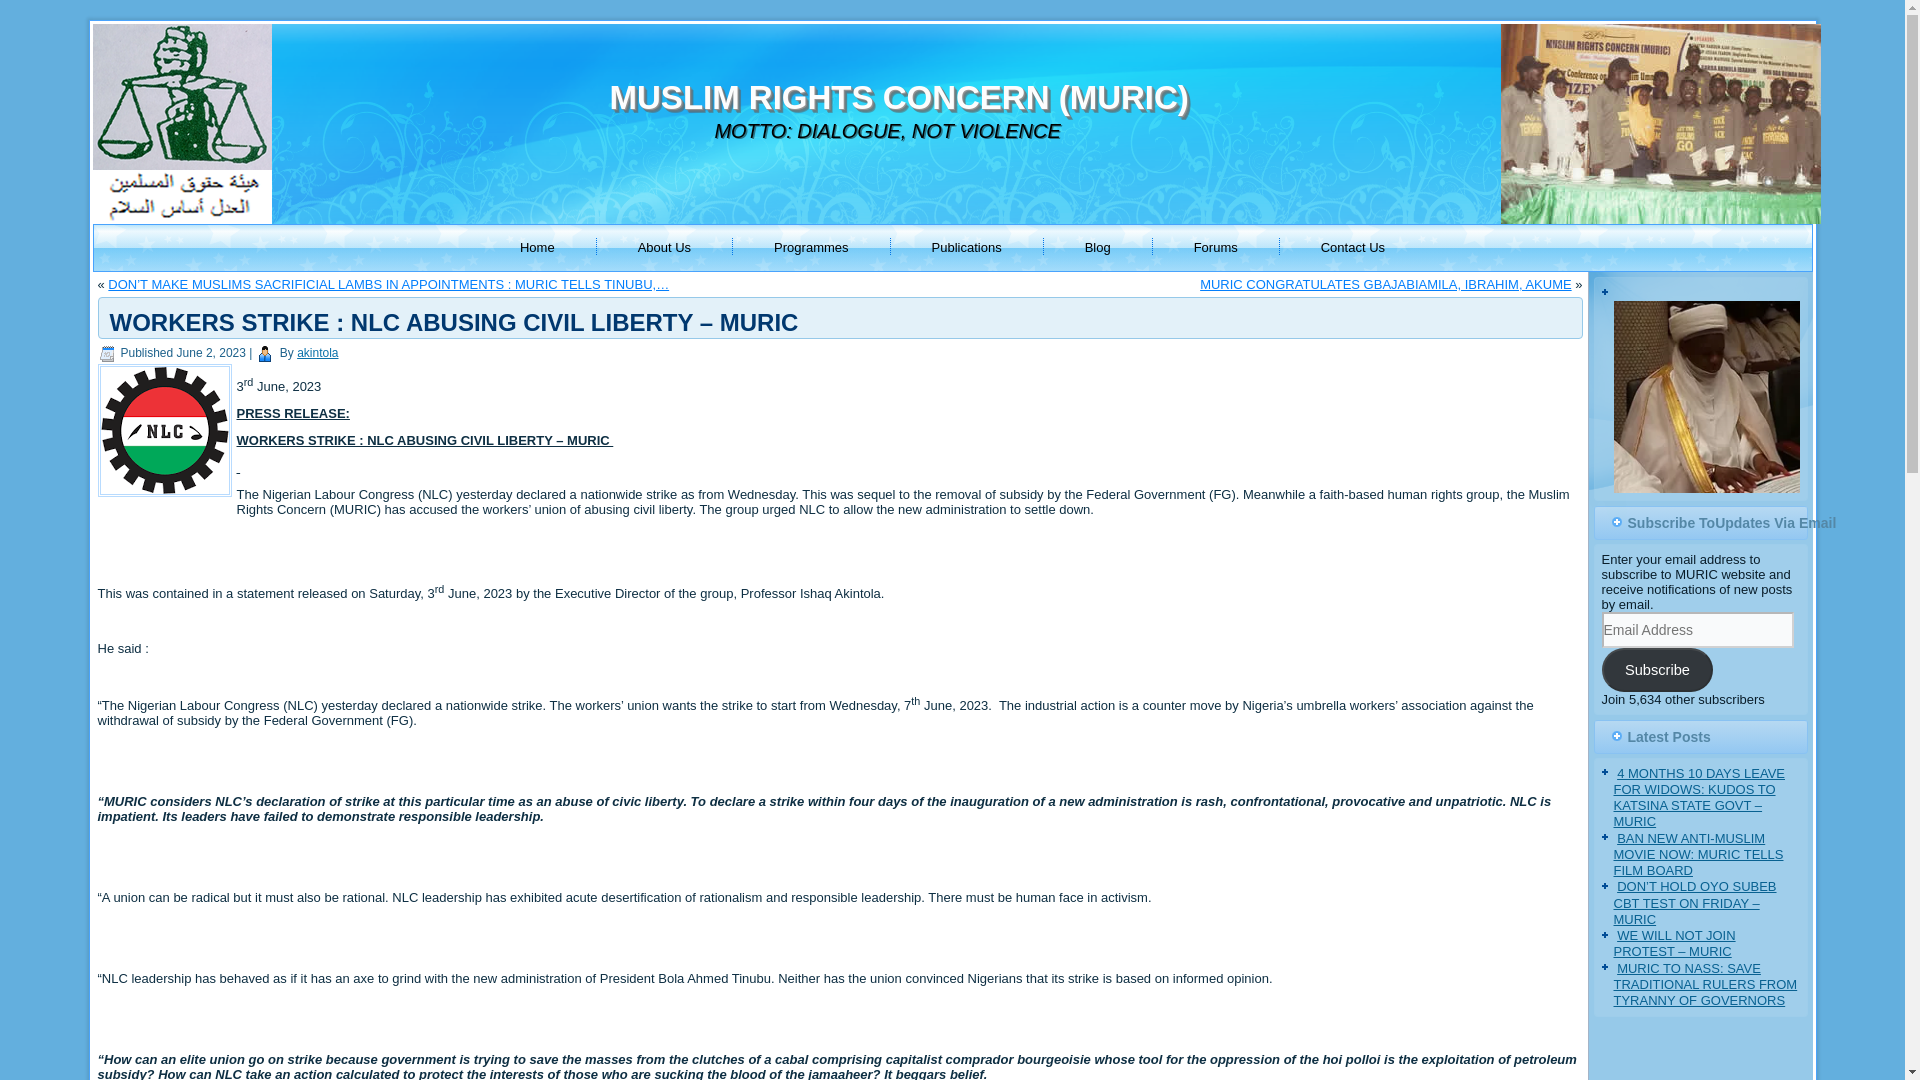 This screenshot has height=1080, width=1920. I want to click on Home, so click(536, 248).